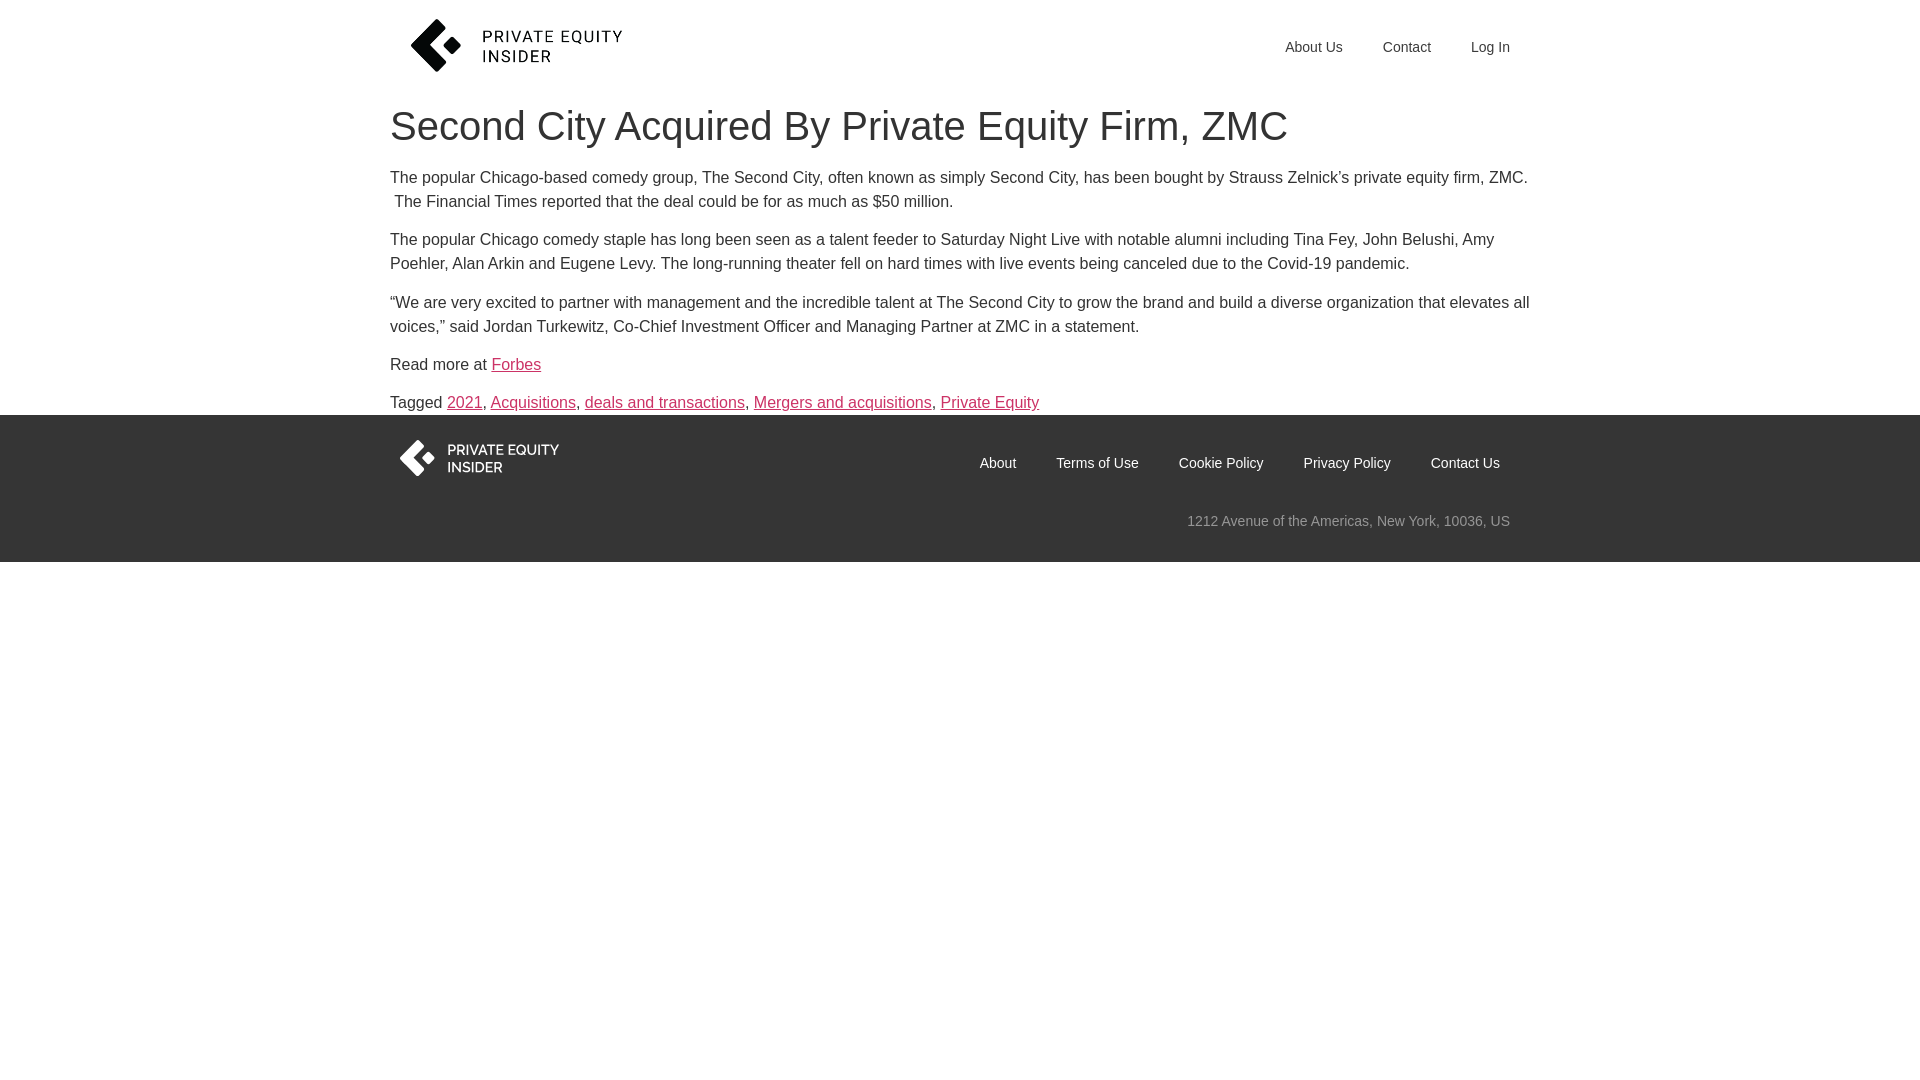  Describe the element at coordinates (1096, 462) in the screenshot. I see `Terms of Use` at that location.